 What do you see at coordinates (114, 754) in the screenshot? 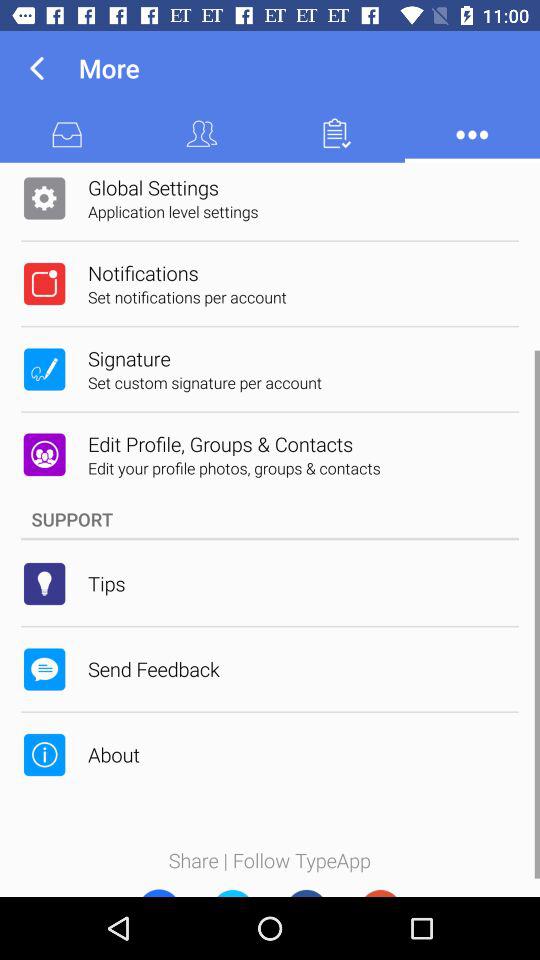
I see `press app below the send feedback icon` at bounding box center [114, 754].